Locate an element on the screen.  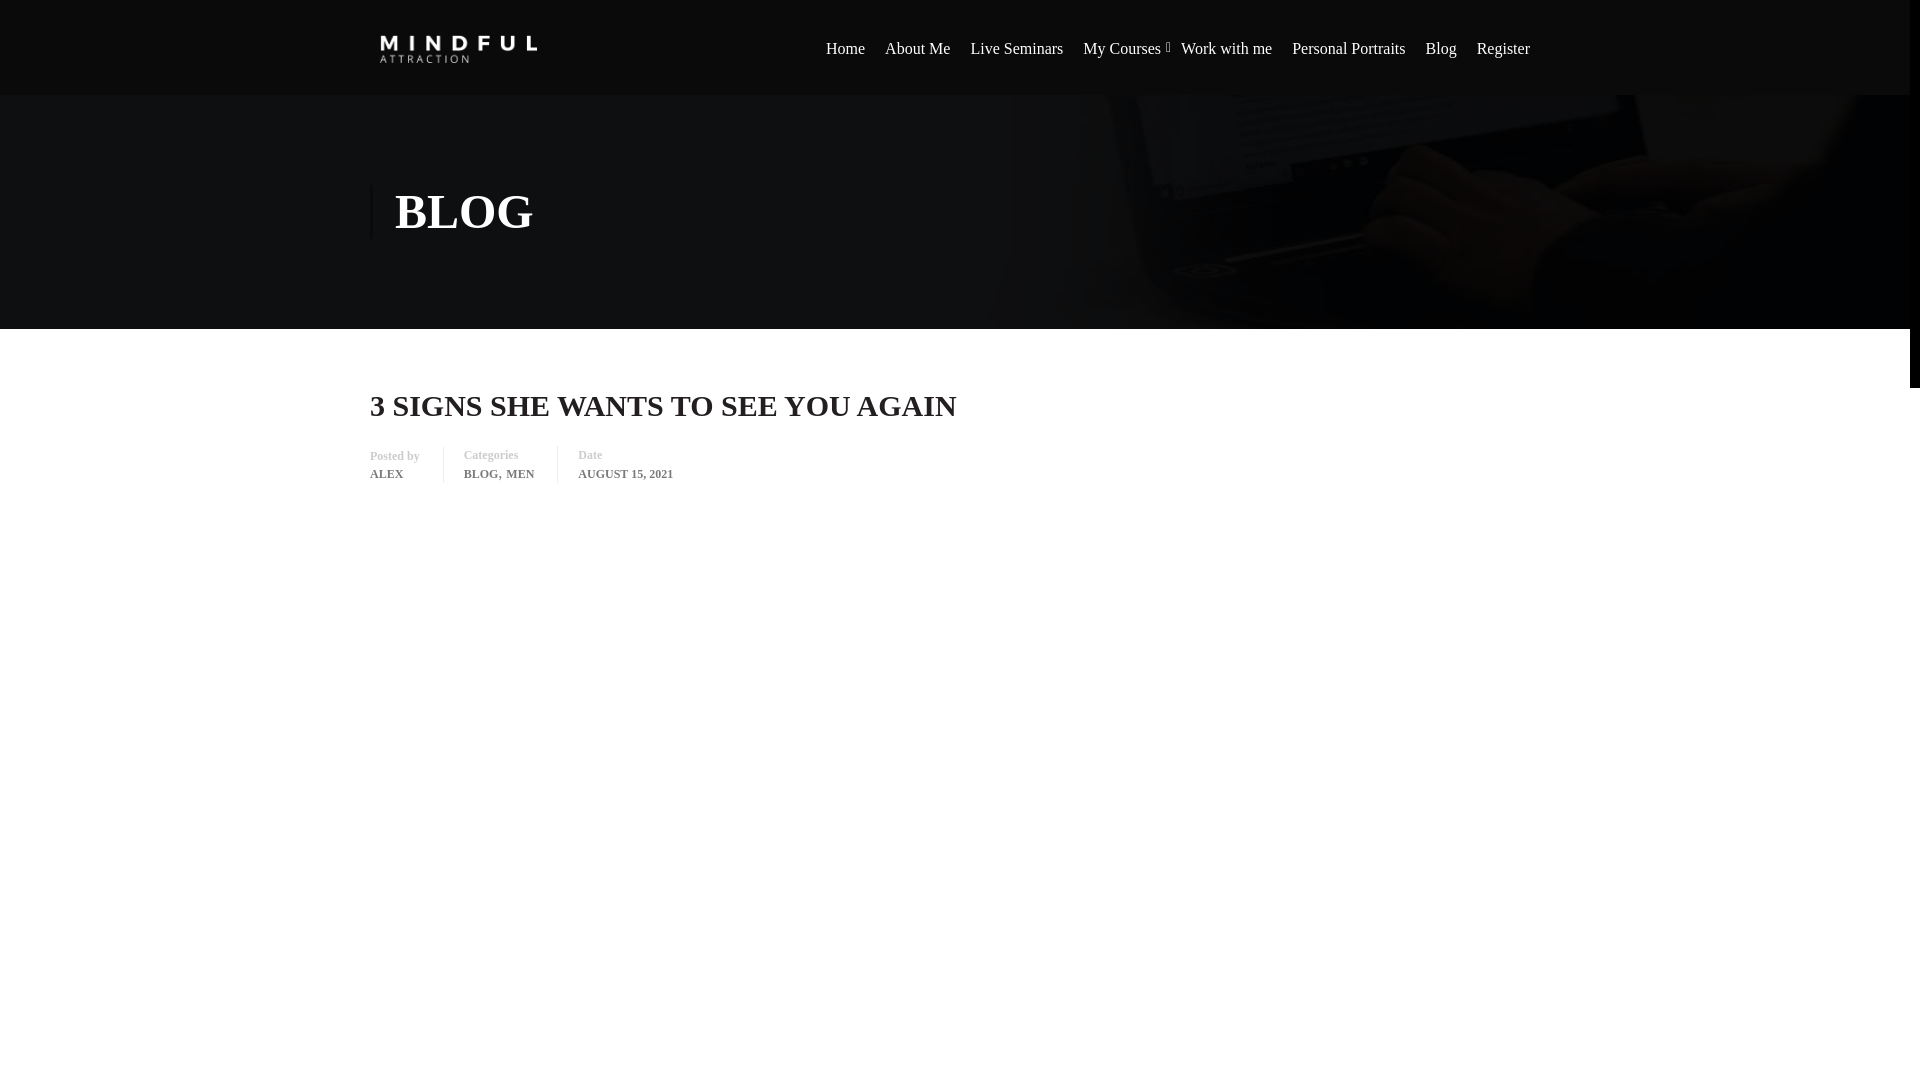
BLOG is located at coordinates (482, 474).